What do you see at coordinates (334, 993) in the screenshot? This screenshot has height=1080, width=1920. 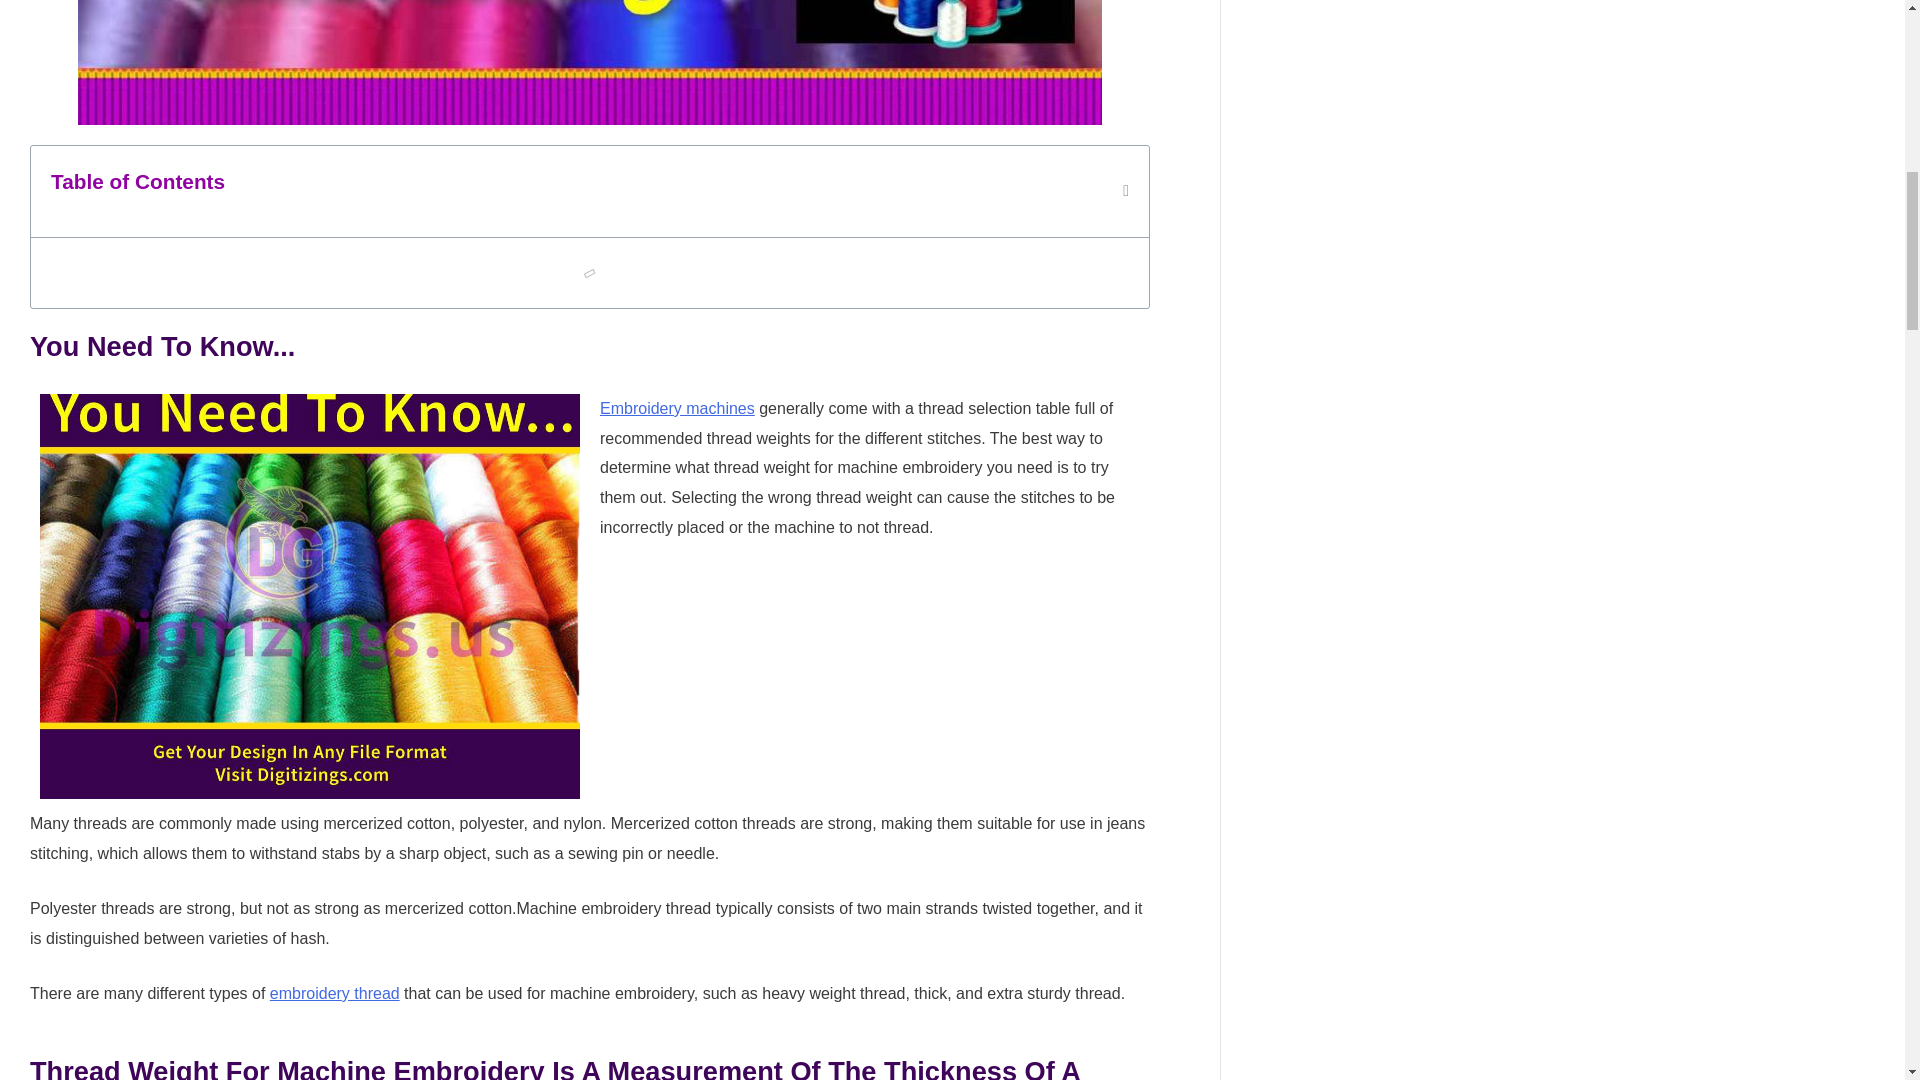 I see `embroidery thread` at bounding box center [334, 993].